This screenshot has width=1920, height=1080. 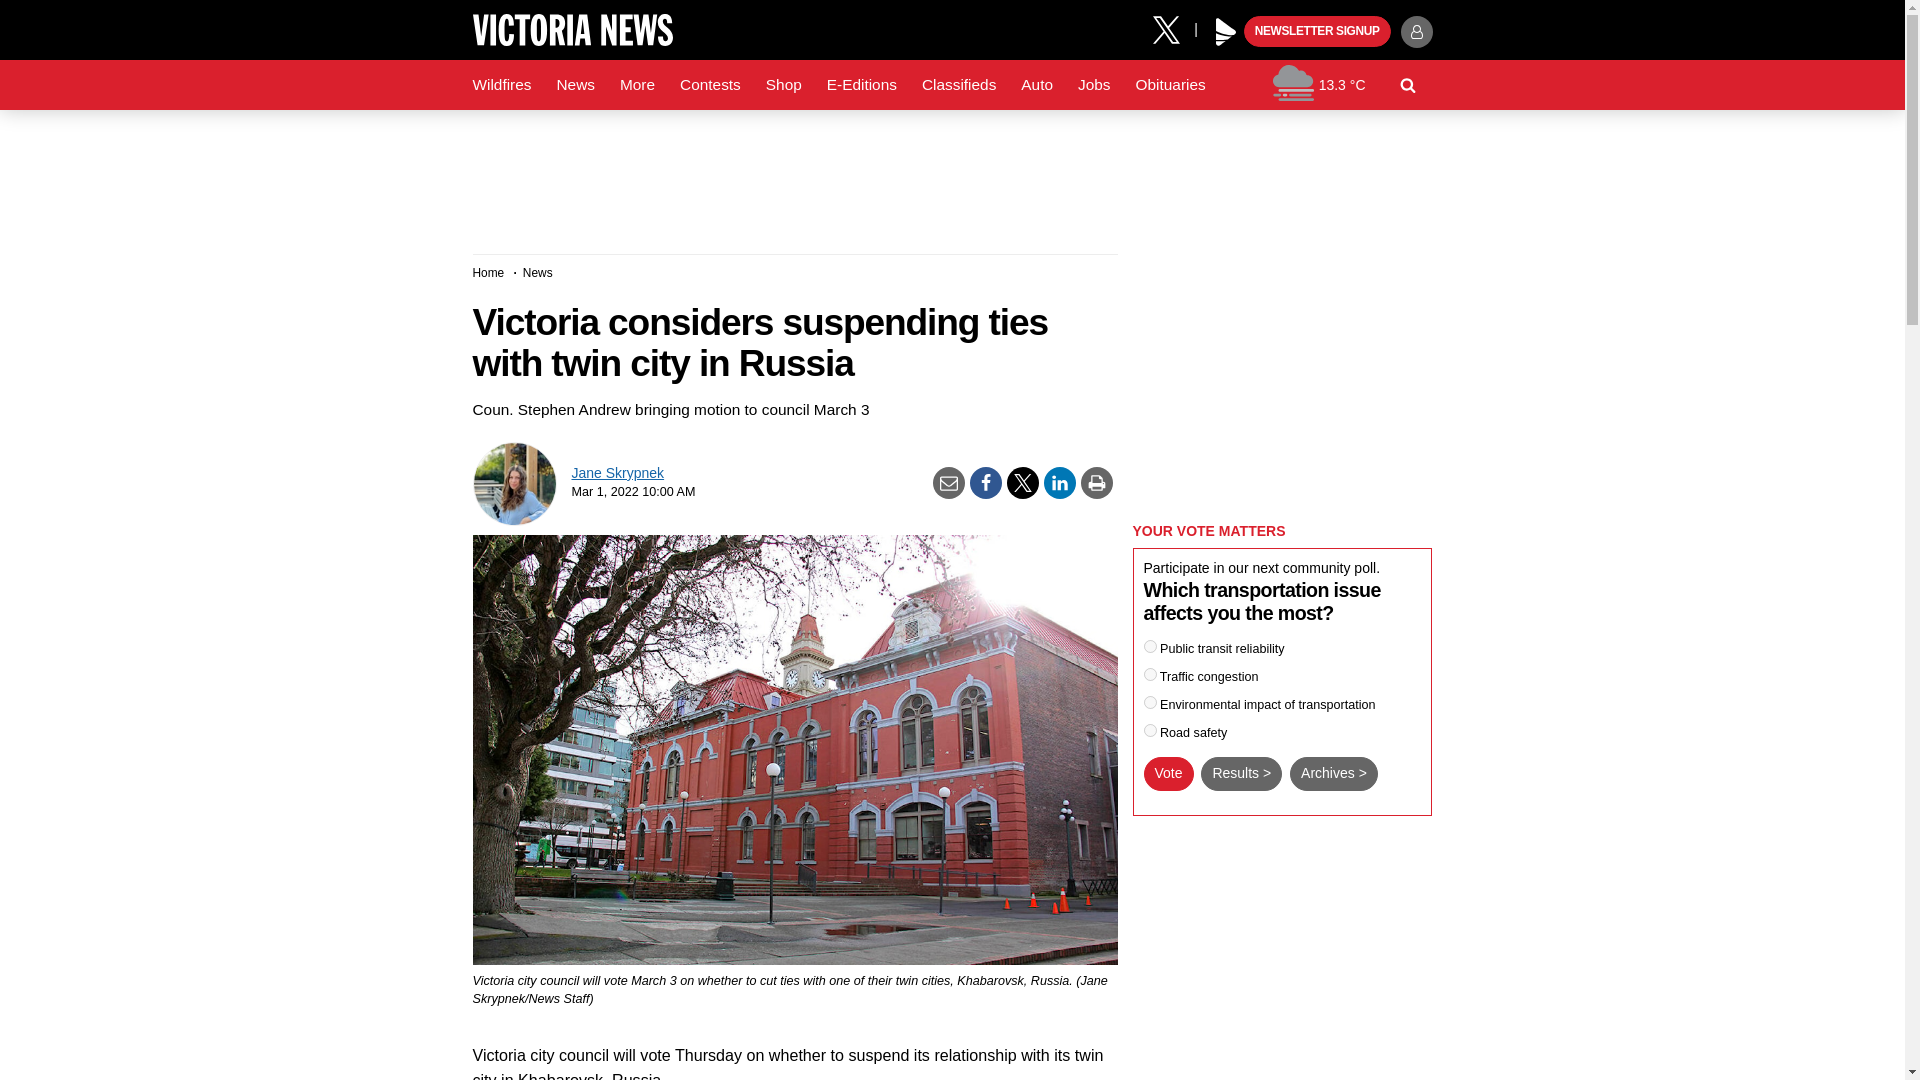 What do you see at coordinates (1226, 32) in the screenshot?
I see `Play` at bounding box center [1226, 32].